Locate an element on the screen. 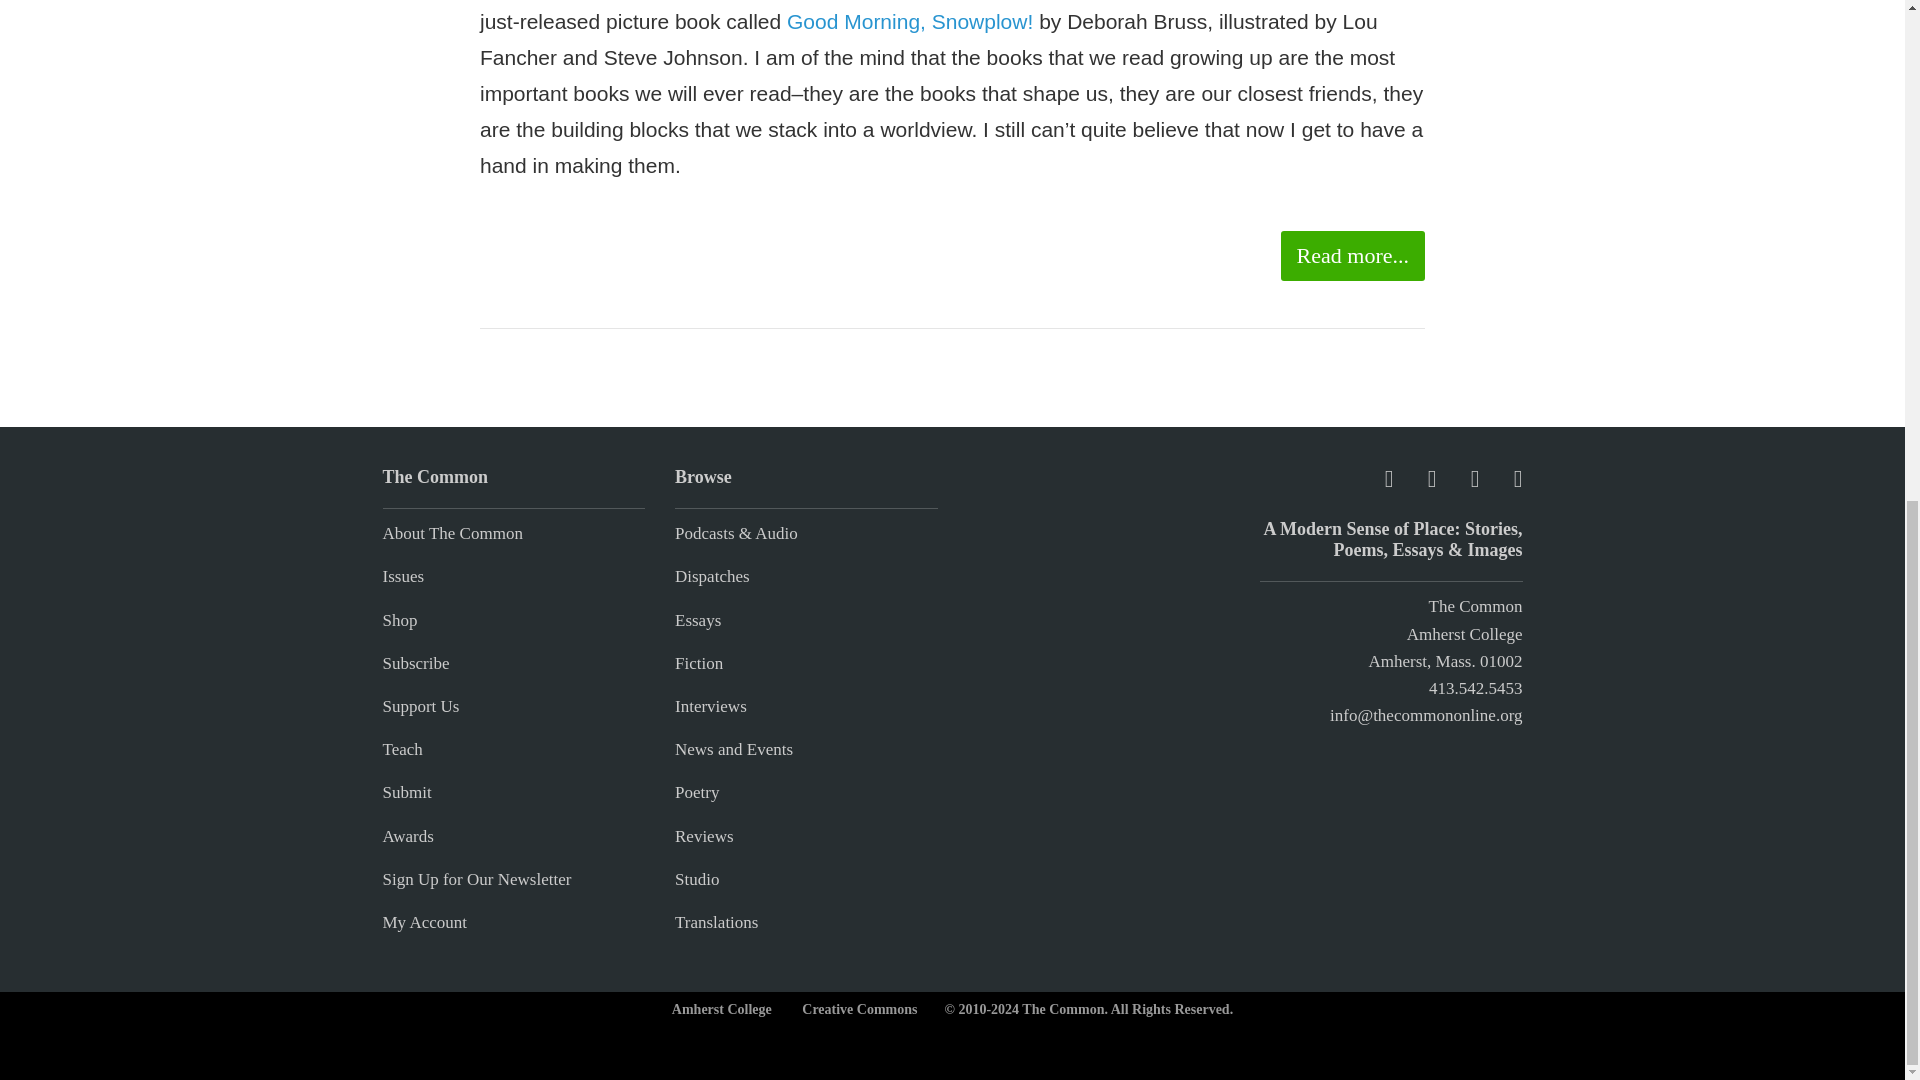 The image size is (1920, 1080). Reviews is located at coordinates (704, 836).